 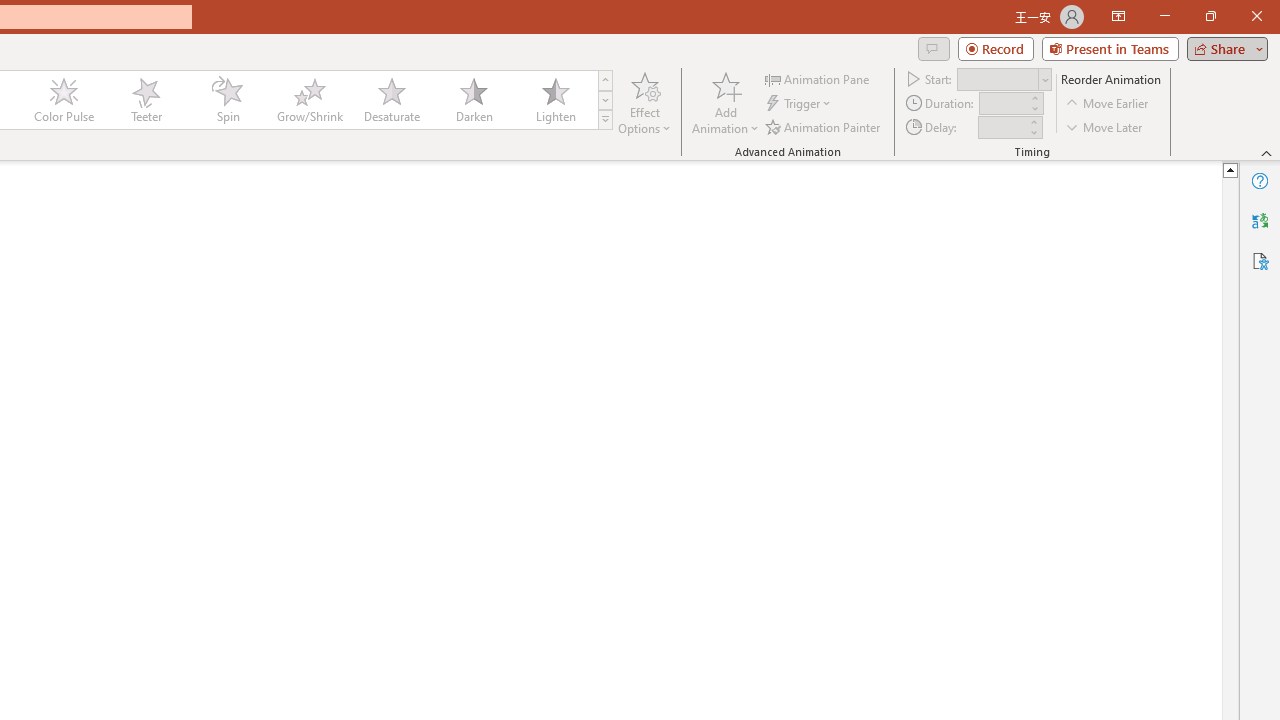 I want to click on Animation Pane, so click(x=818, y=78).